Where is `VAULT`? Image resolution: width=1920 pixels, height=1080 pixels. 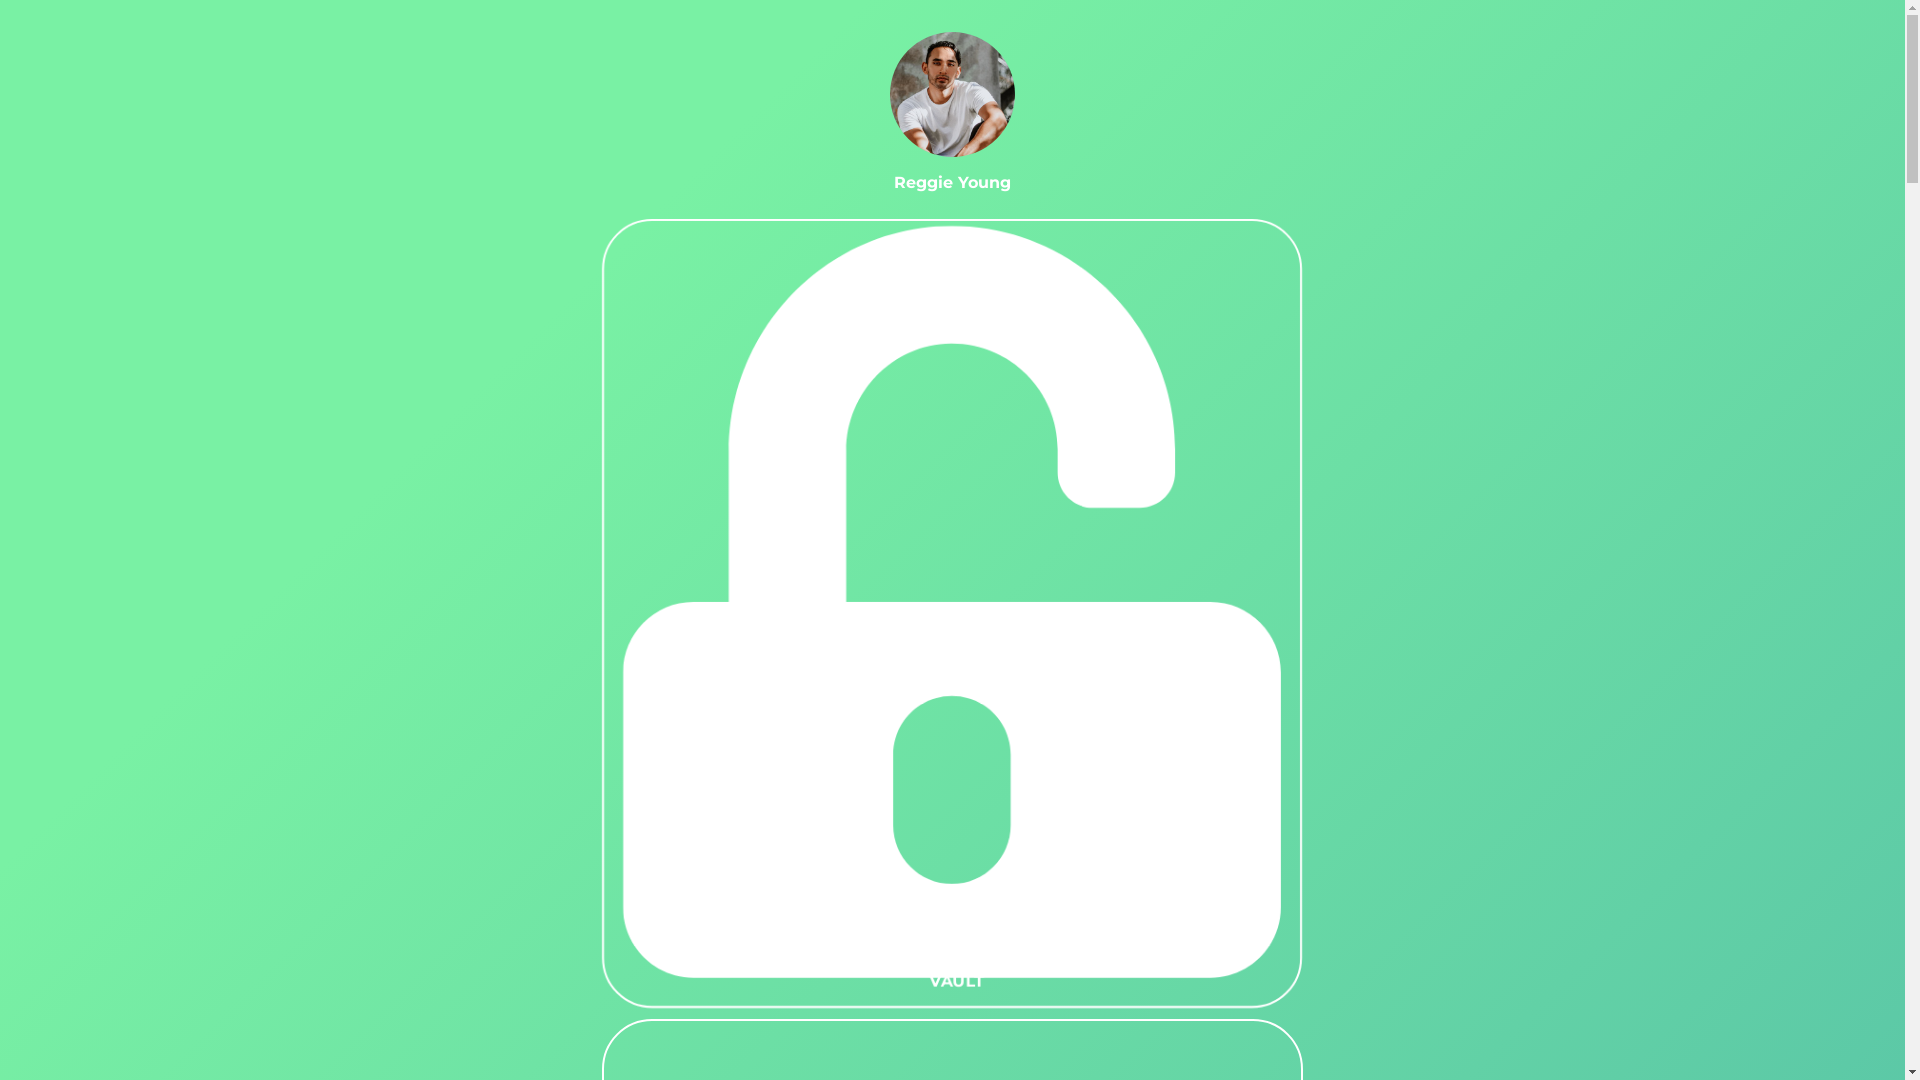 VAULT is located at coordinates (952, 614).